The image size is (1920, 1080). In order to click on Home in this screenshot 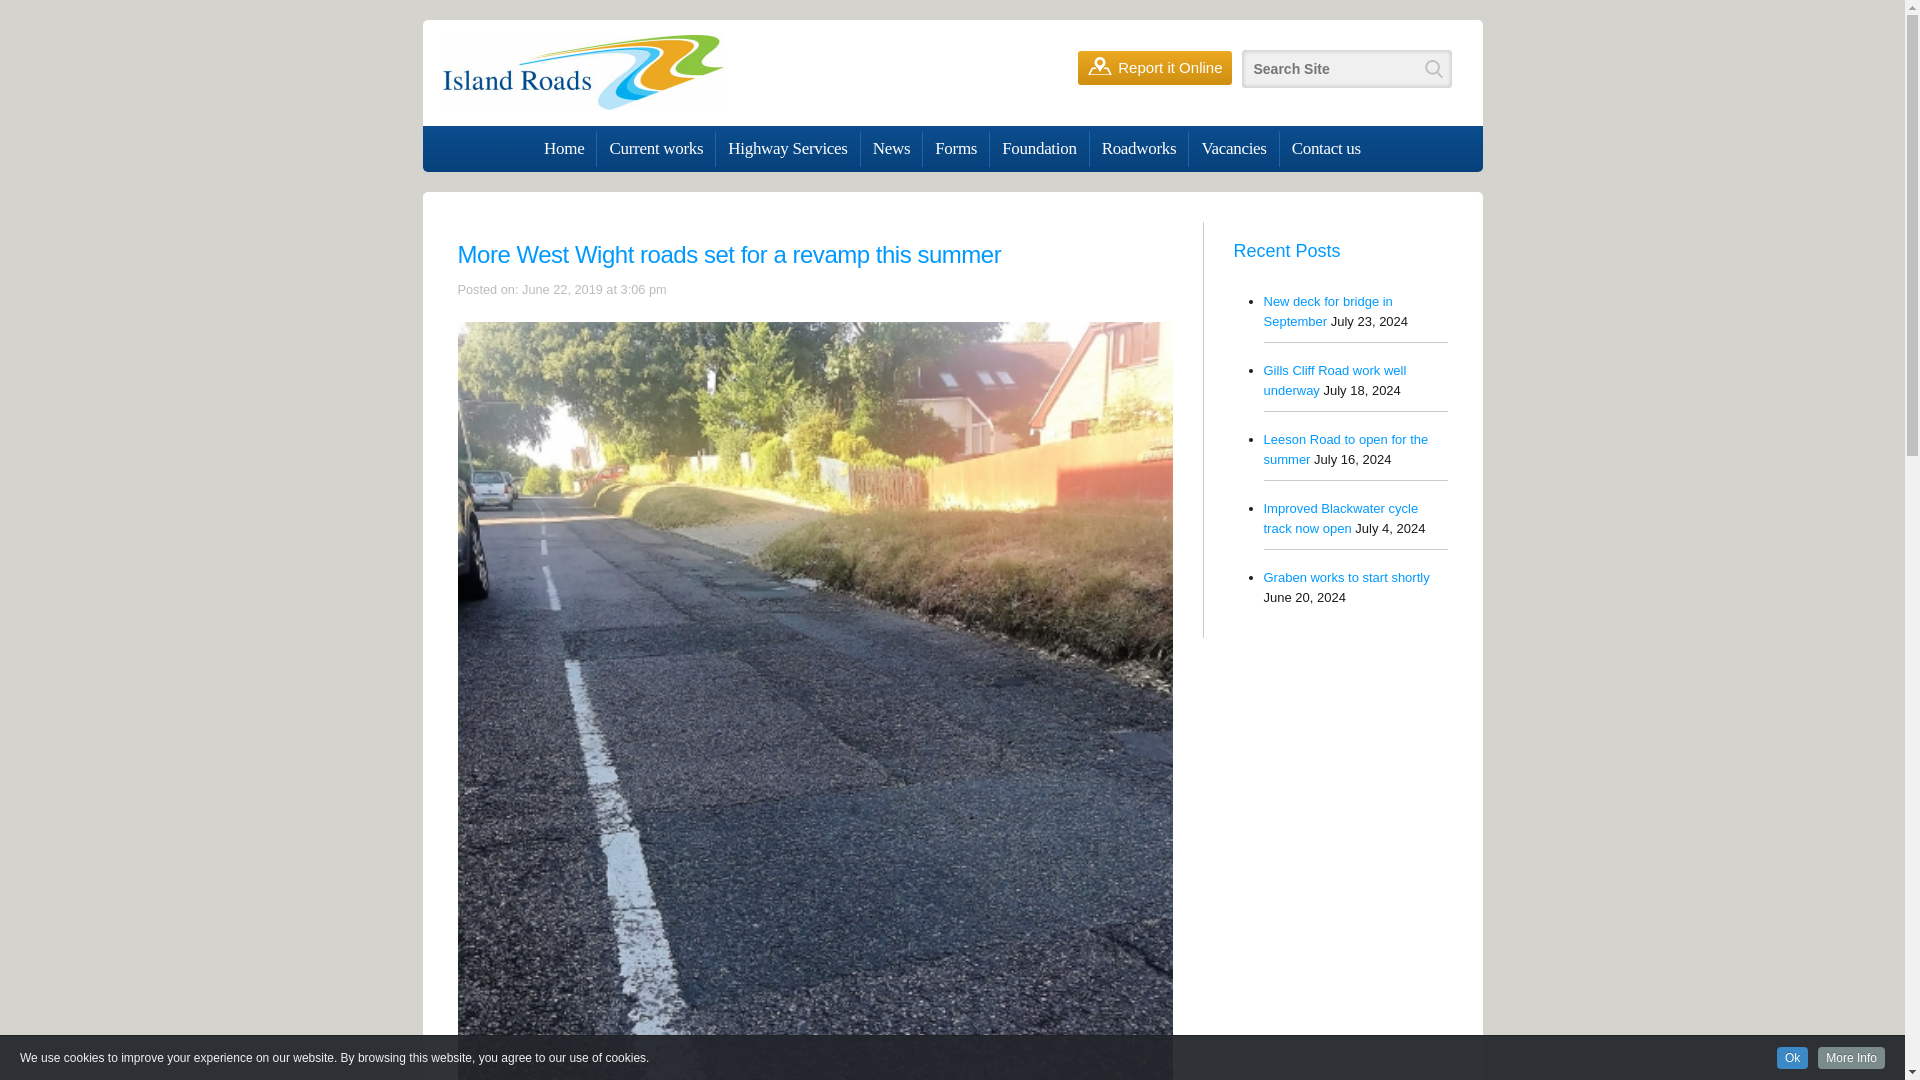, I will do `click(563, 148)`.